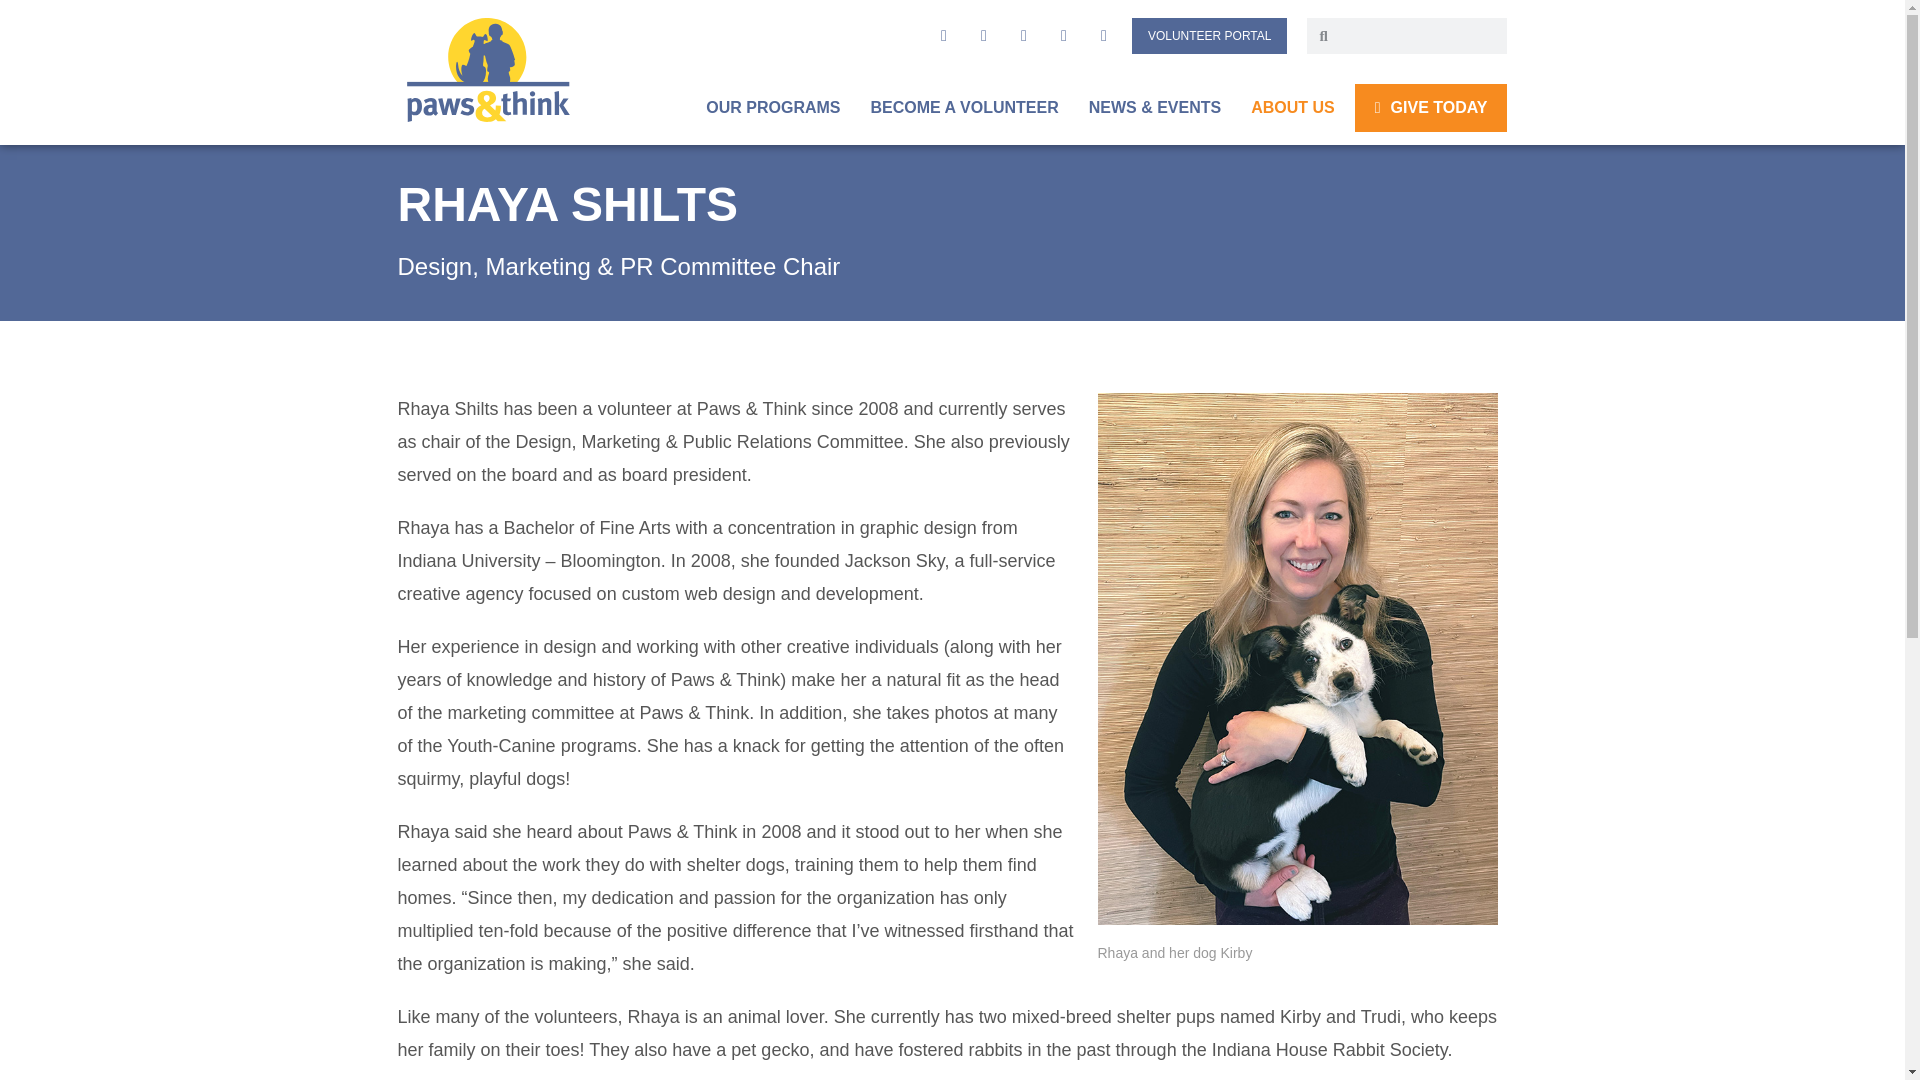  What do you see at coordinates (1292, 108) in the screenshot?
I see `ABOUT US` at bounding box center [1292, 108].